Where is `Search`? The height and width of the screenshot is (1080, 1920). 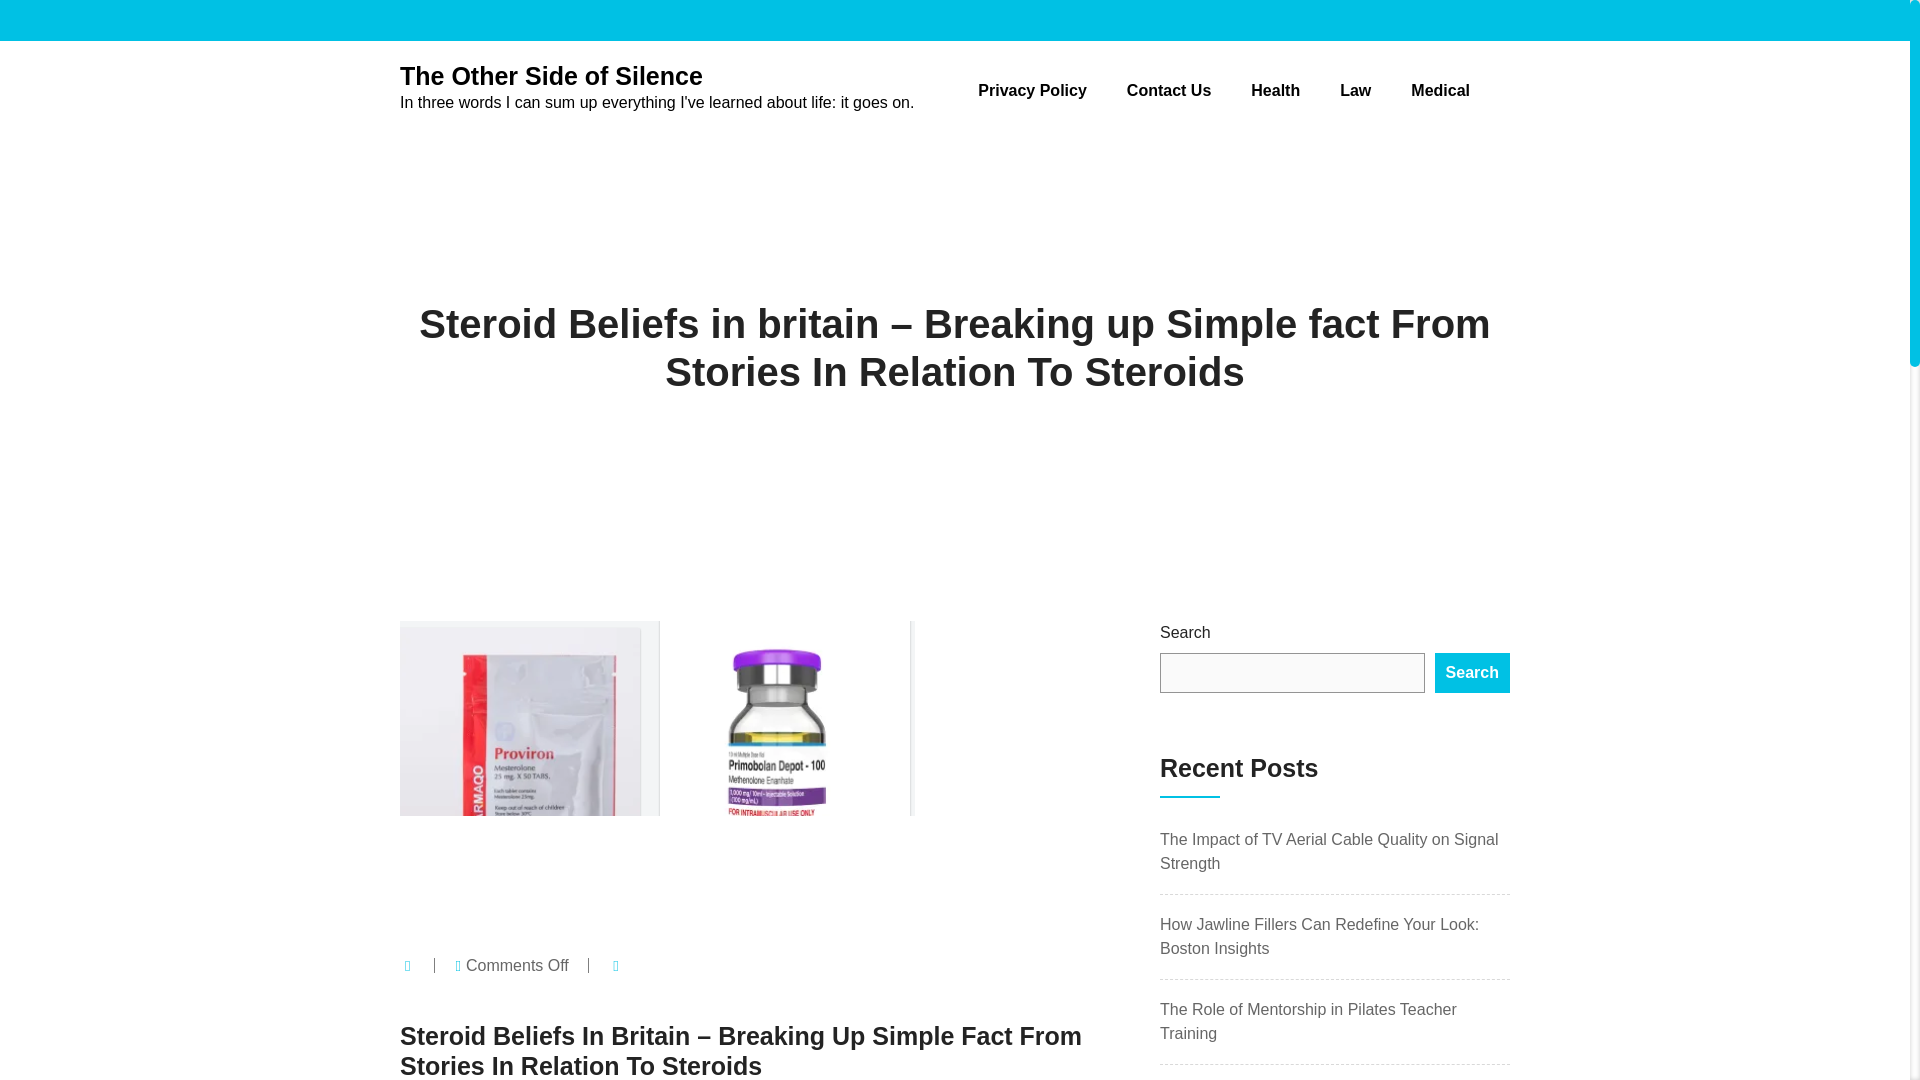
Search is located at coordinates (1472, 673).